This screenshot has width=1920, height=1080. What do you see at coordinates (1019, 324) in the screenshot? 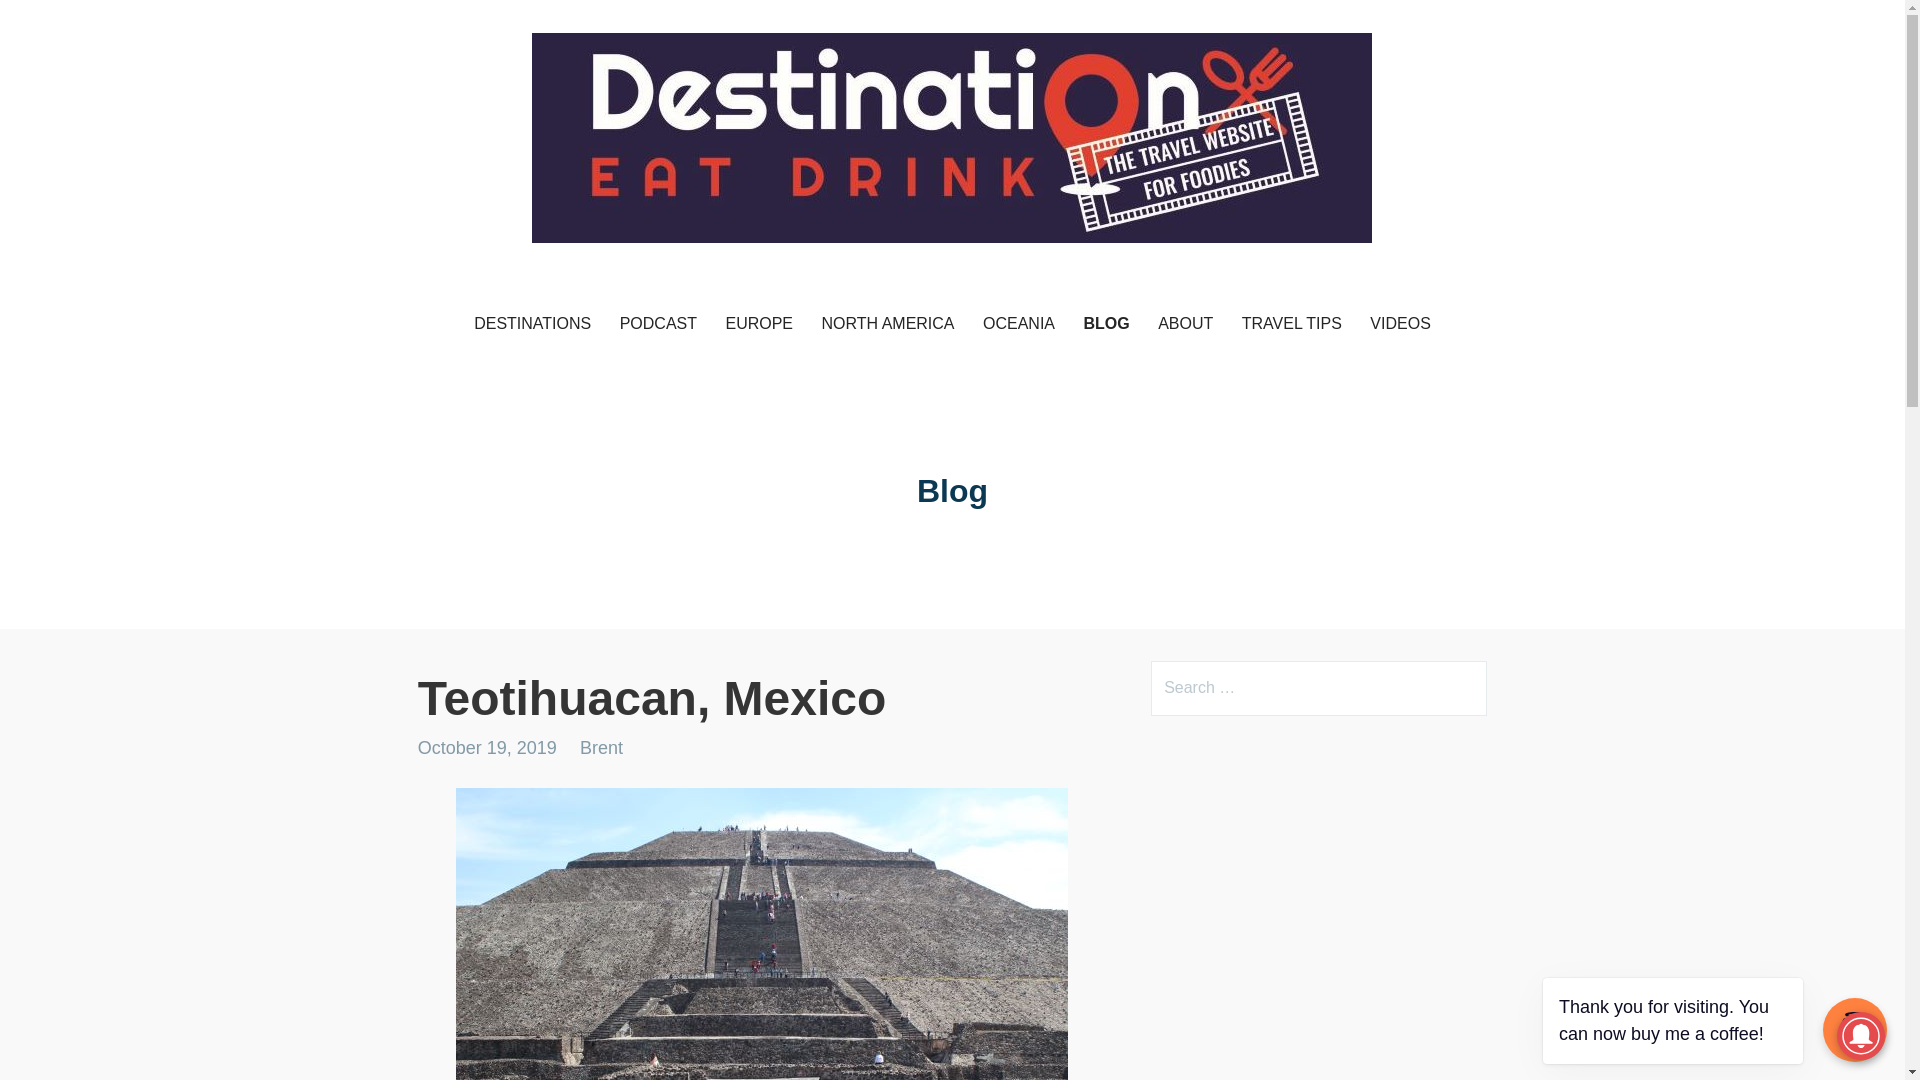
I see `OCEANIA` at bounding box center [1019, 324].